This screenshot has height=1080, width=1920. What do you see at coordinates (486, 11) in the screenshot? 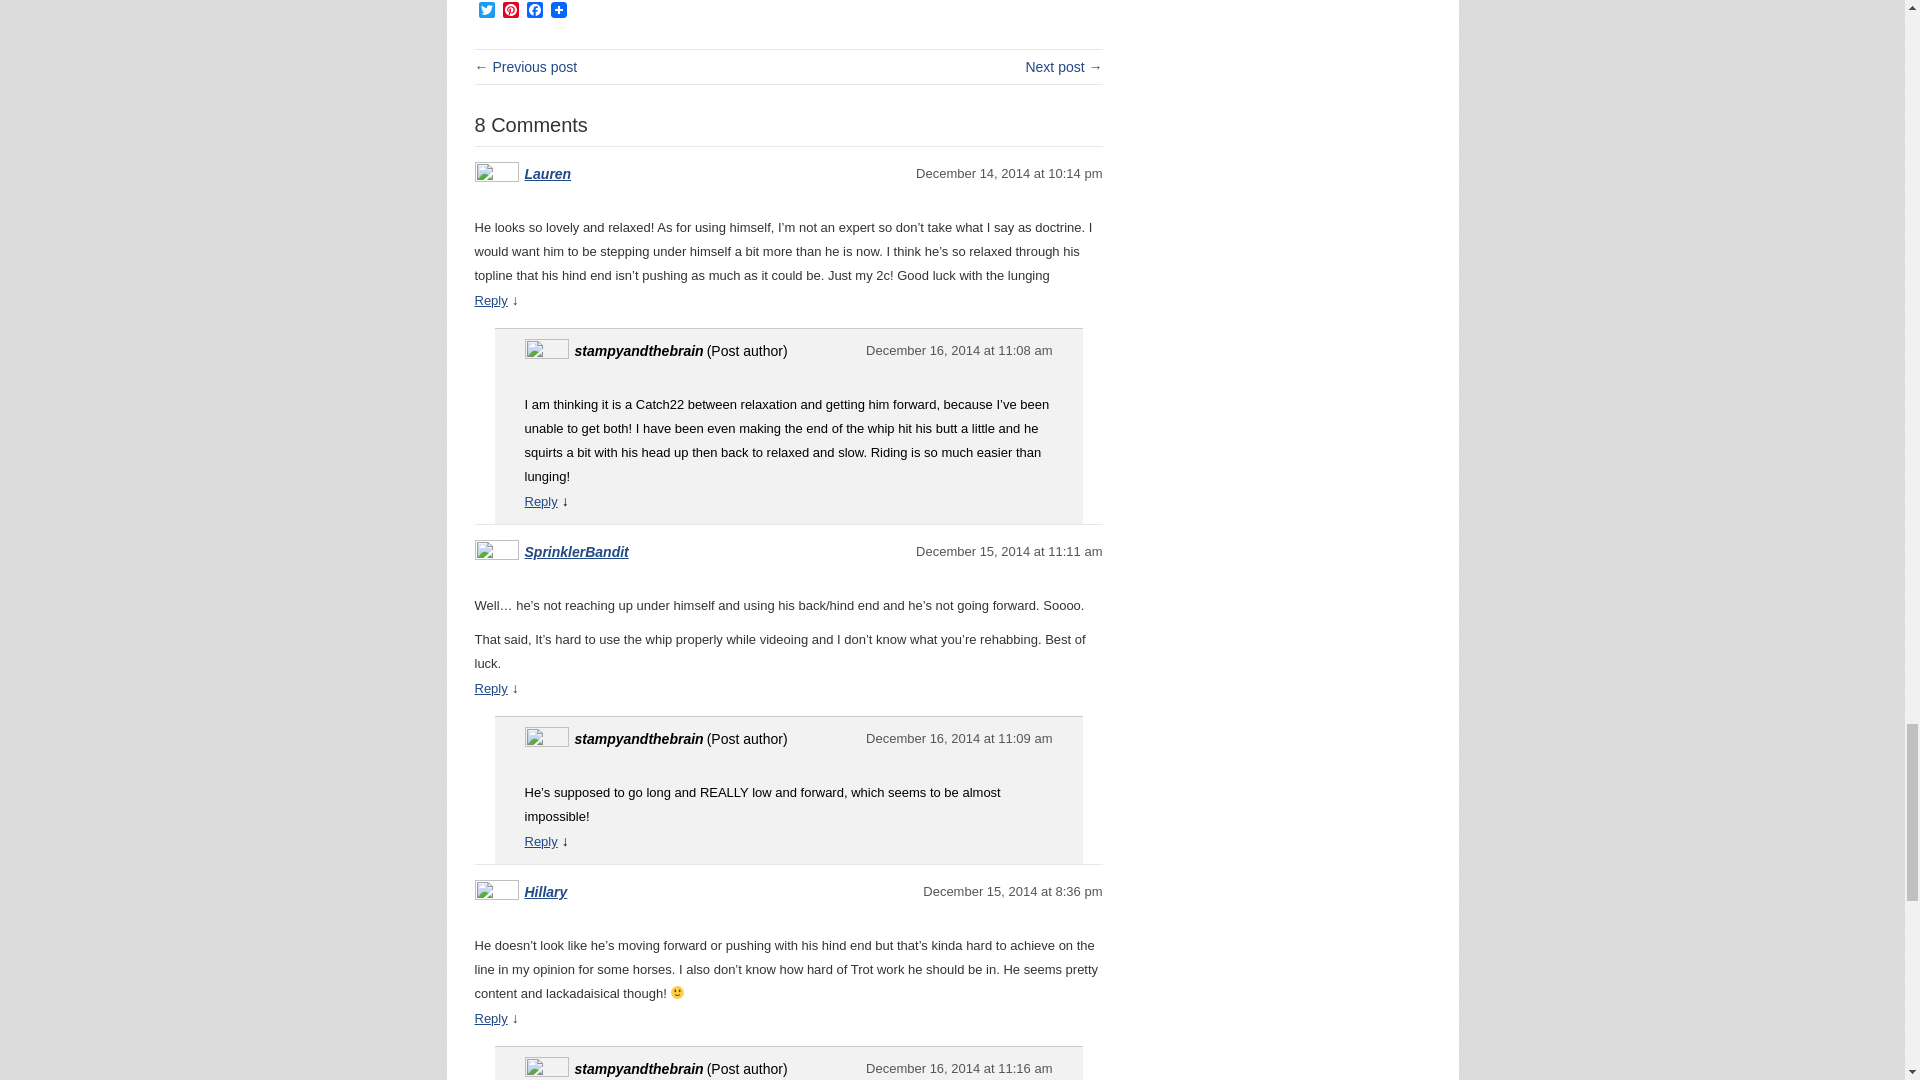
I see `Twitter` at bounding box center [486, 11].